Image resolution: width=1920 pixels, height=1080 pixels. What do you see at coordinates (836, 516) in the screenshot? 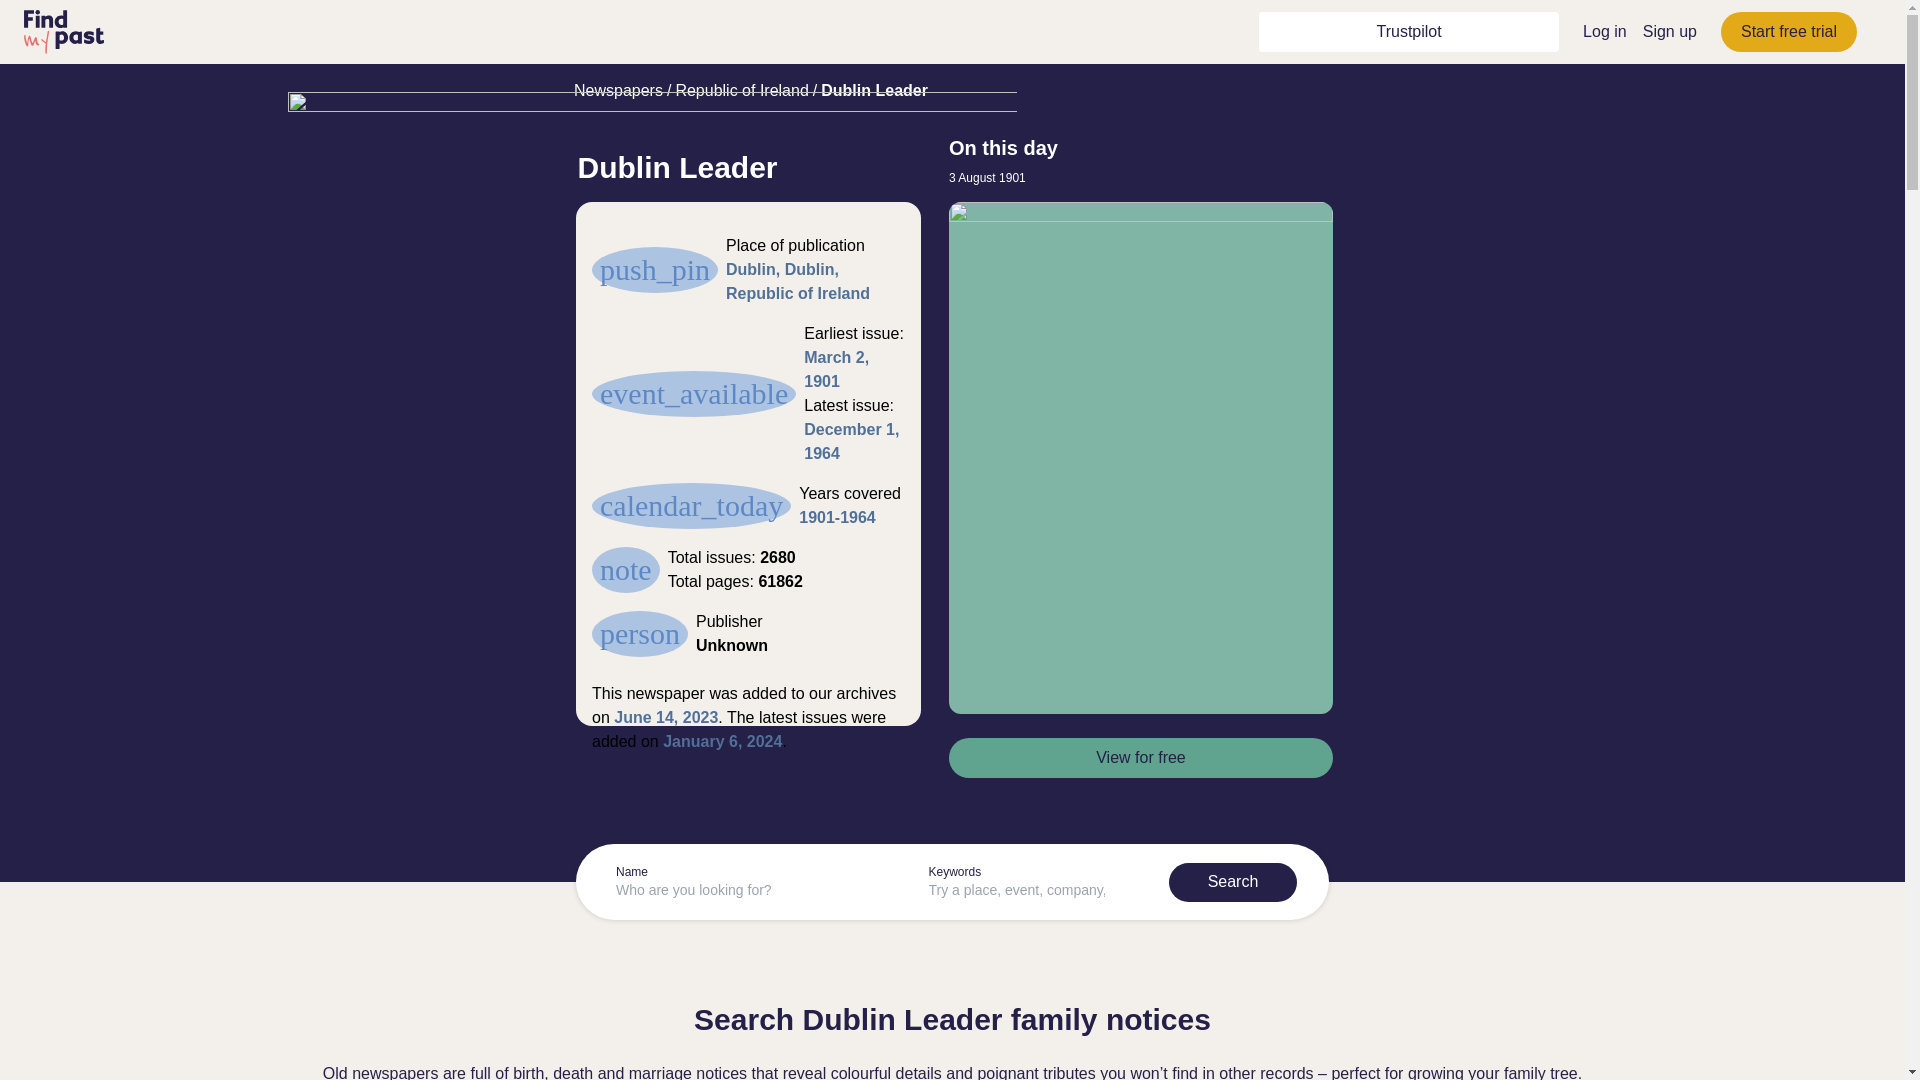
I see `1901-1964` at bounding box center [836, 516].